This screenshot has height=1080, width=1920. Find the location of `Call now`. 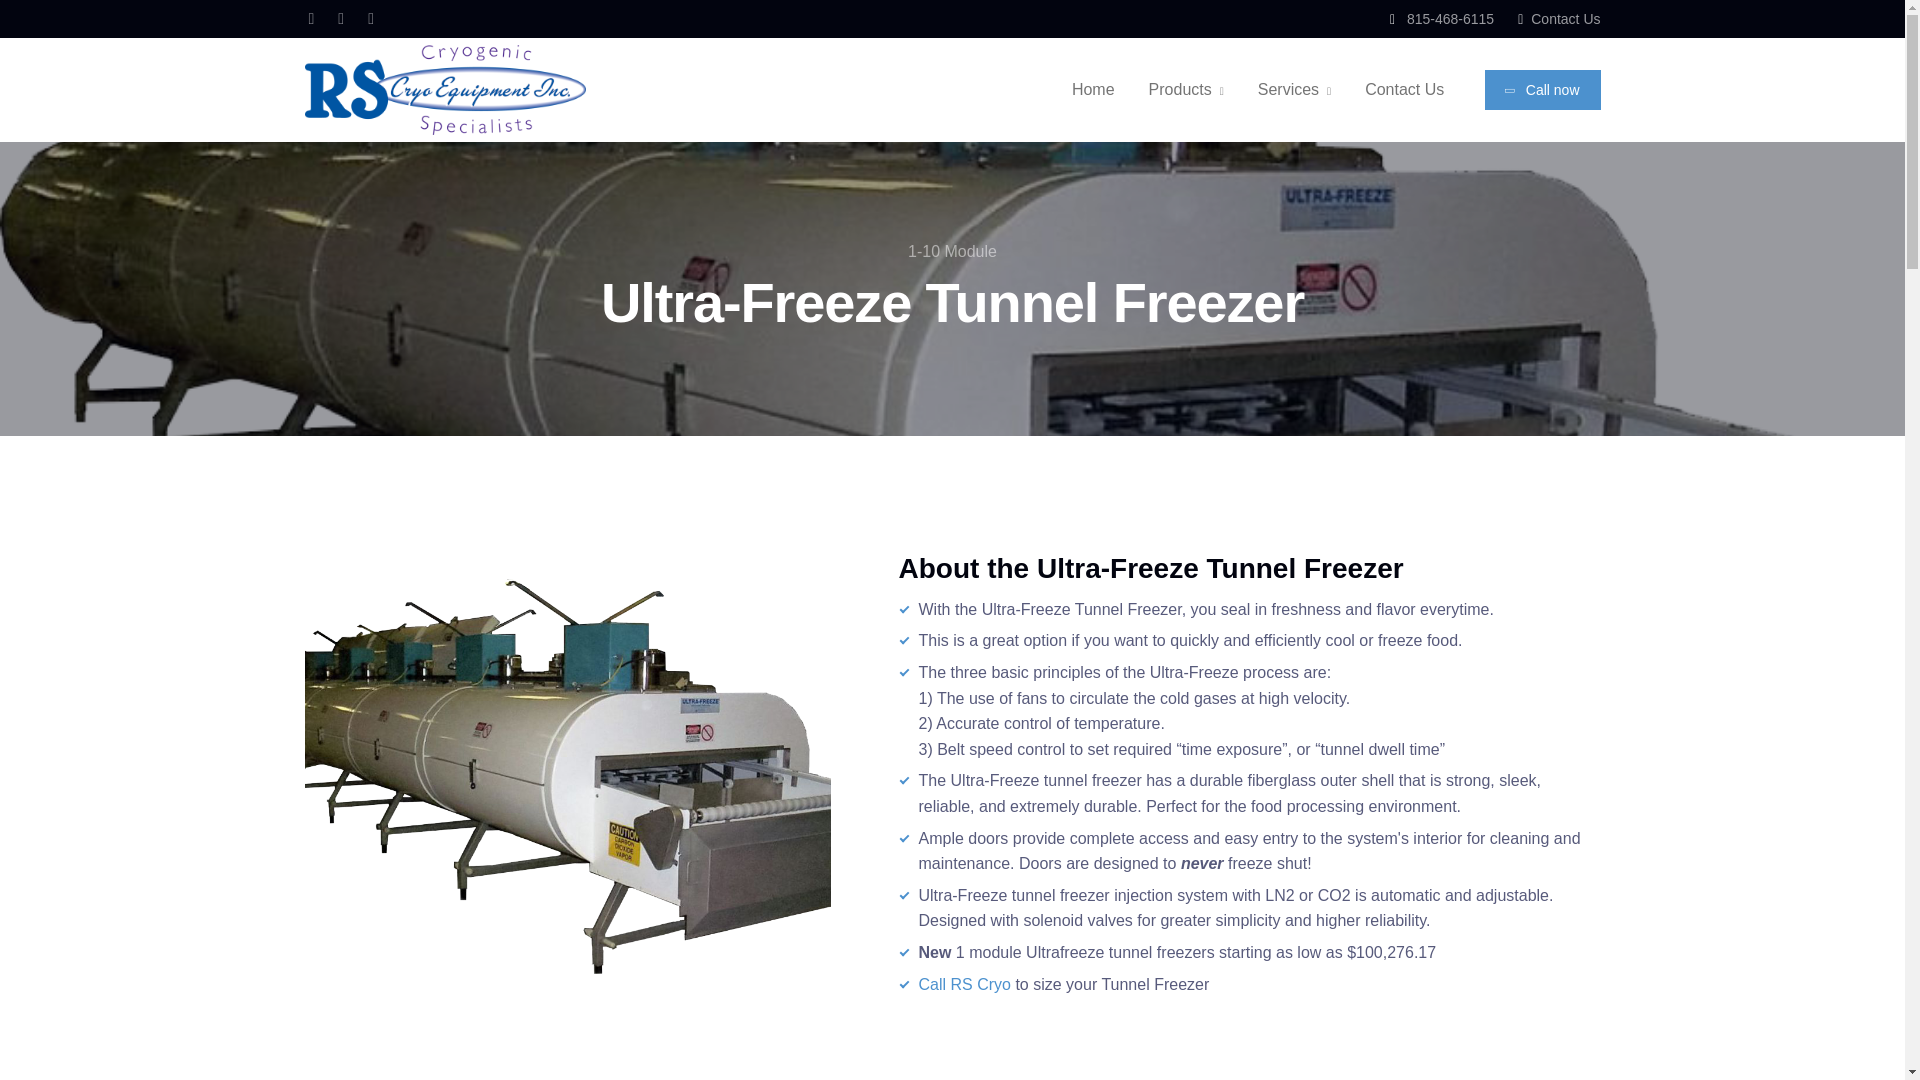

Call now is located at coordinates (1542, 90).